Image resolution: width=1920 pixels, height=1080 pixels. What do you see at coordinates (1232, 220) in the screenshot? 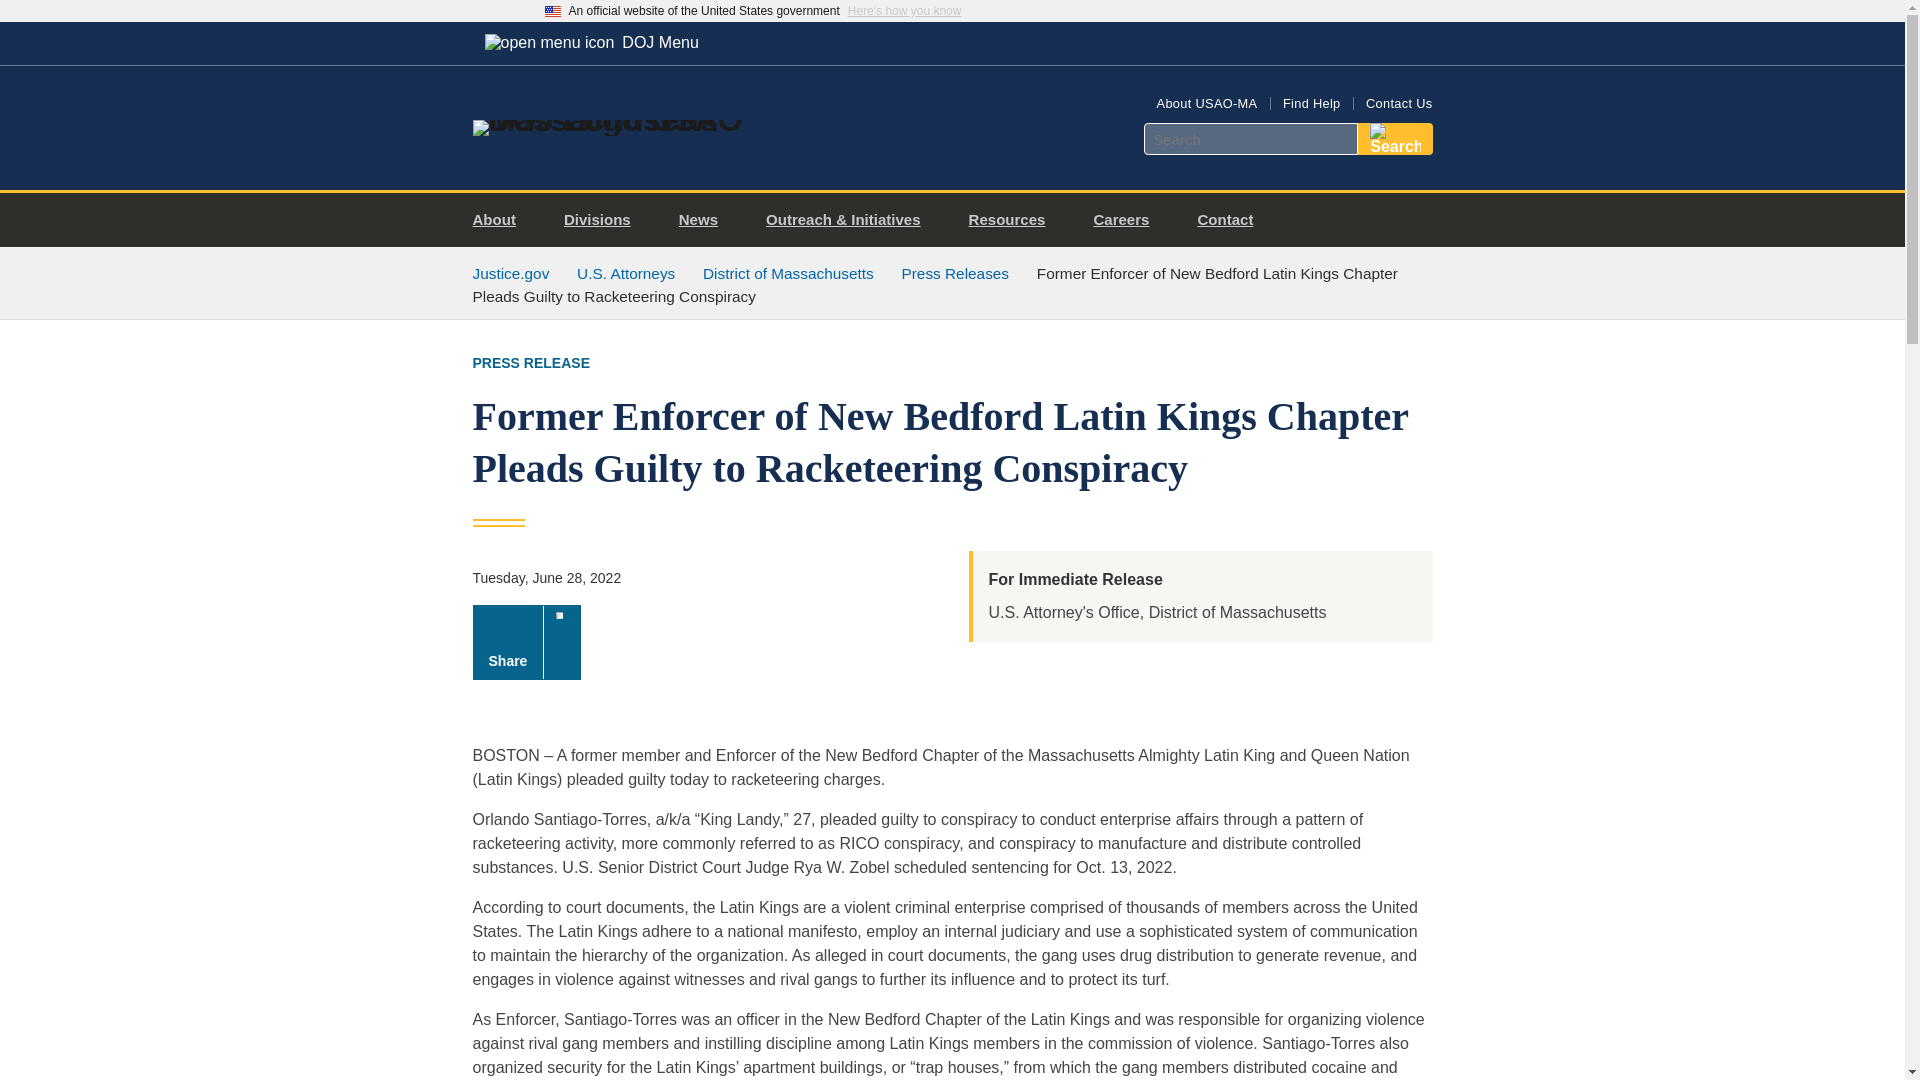
I see `Contact` at bounding box center [1232, 220].